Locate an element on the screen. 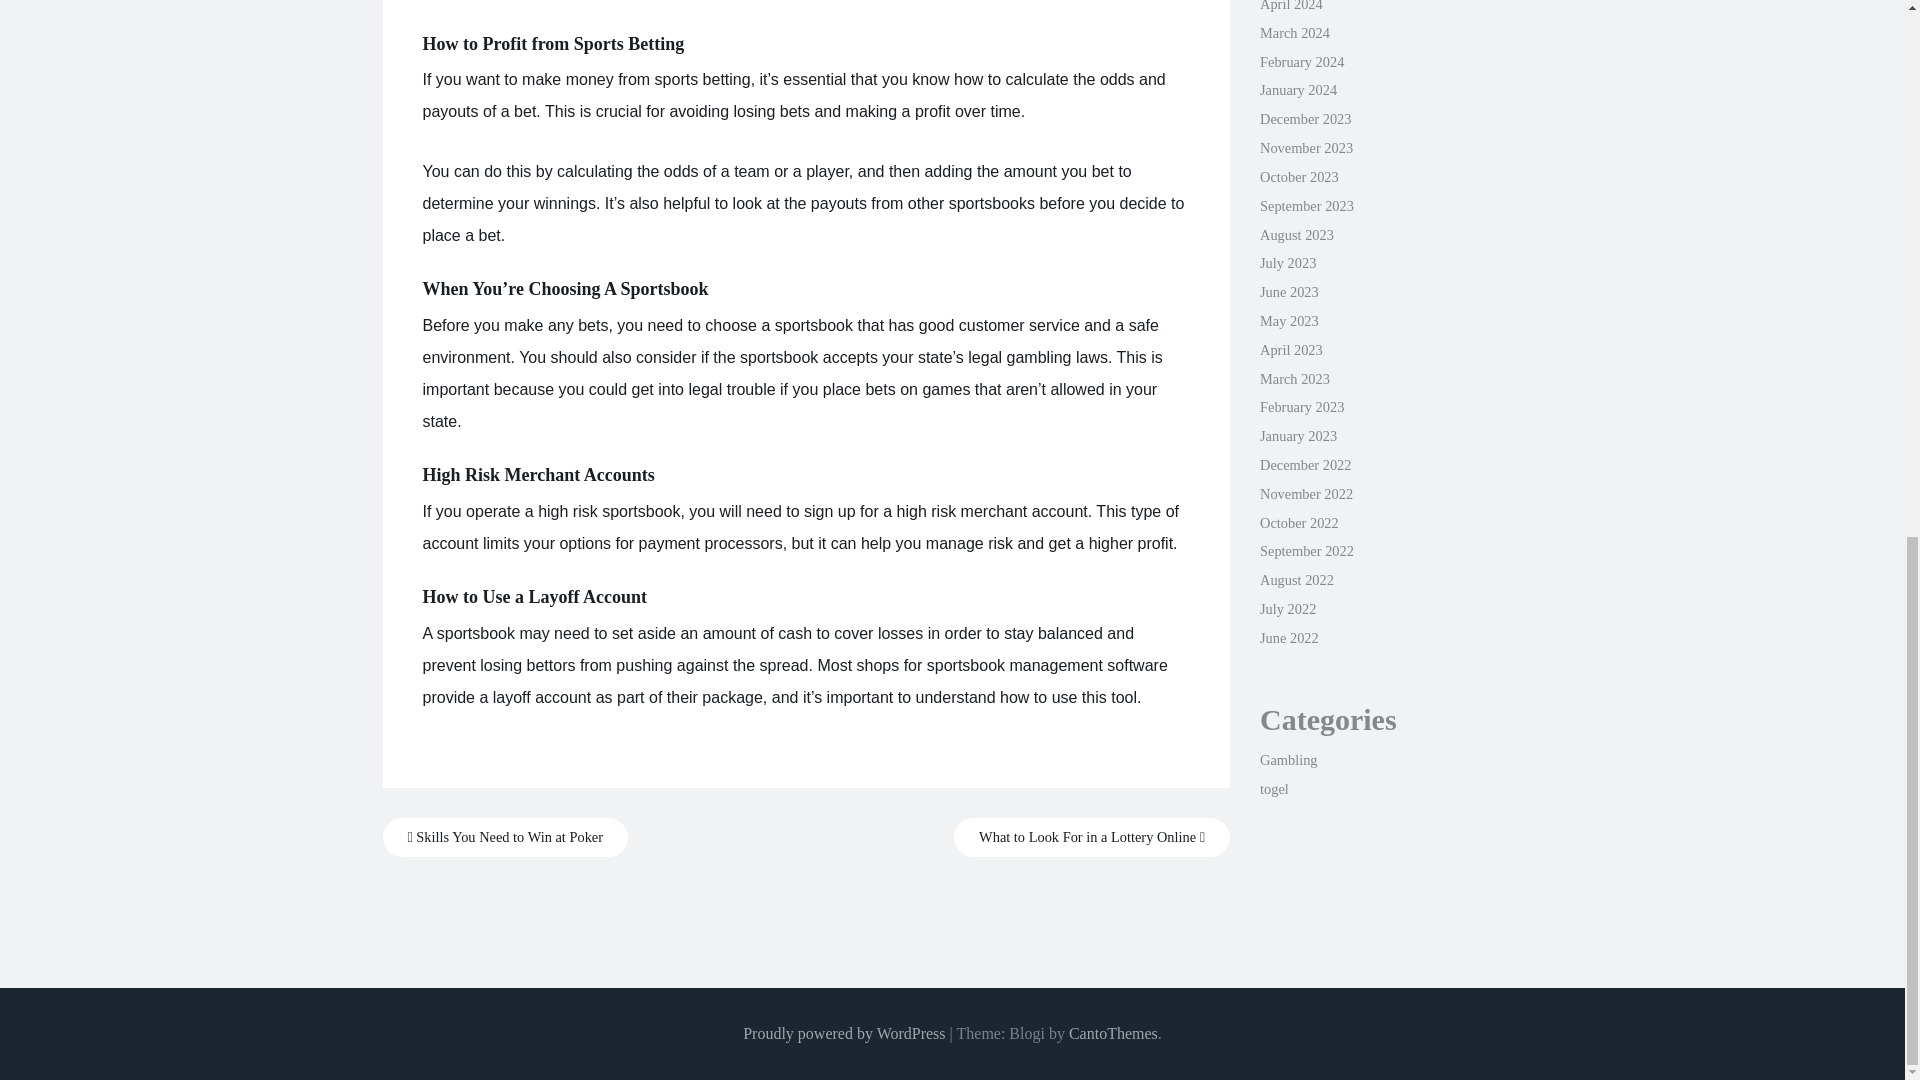 This screenshot has width=1920, height=1080. March 2023 is located at coordinates (1294, 378).